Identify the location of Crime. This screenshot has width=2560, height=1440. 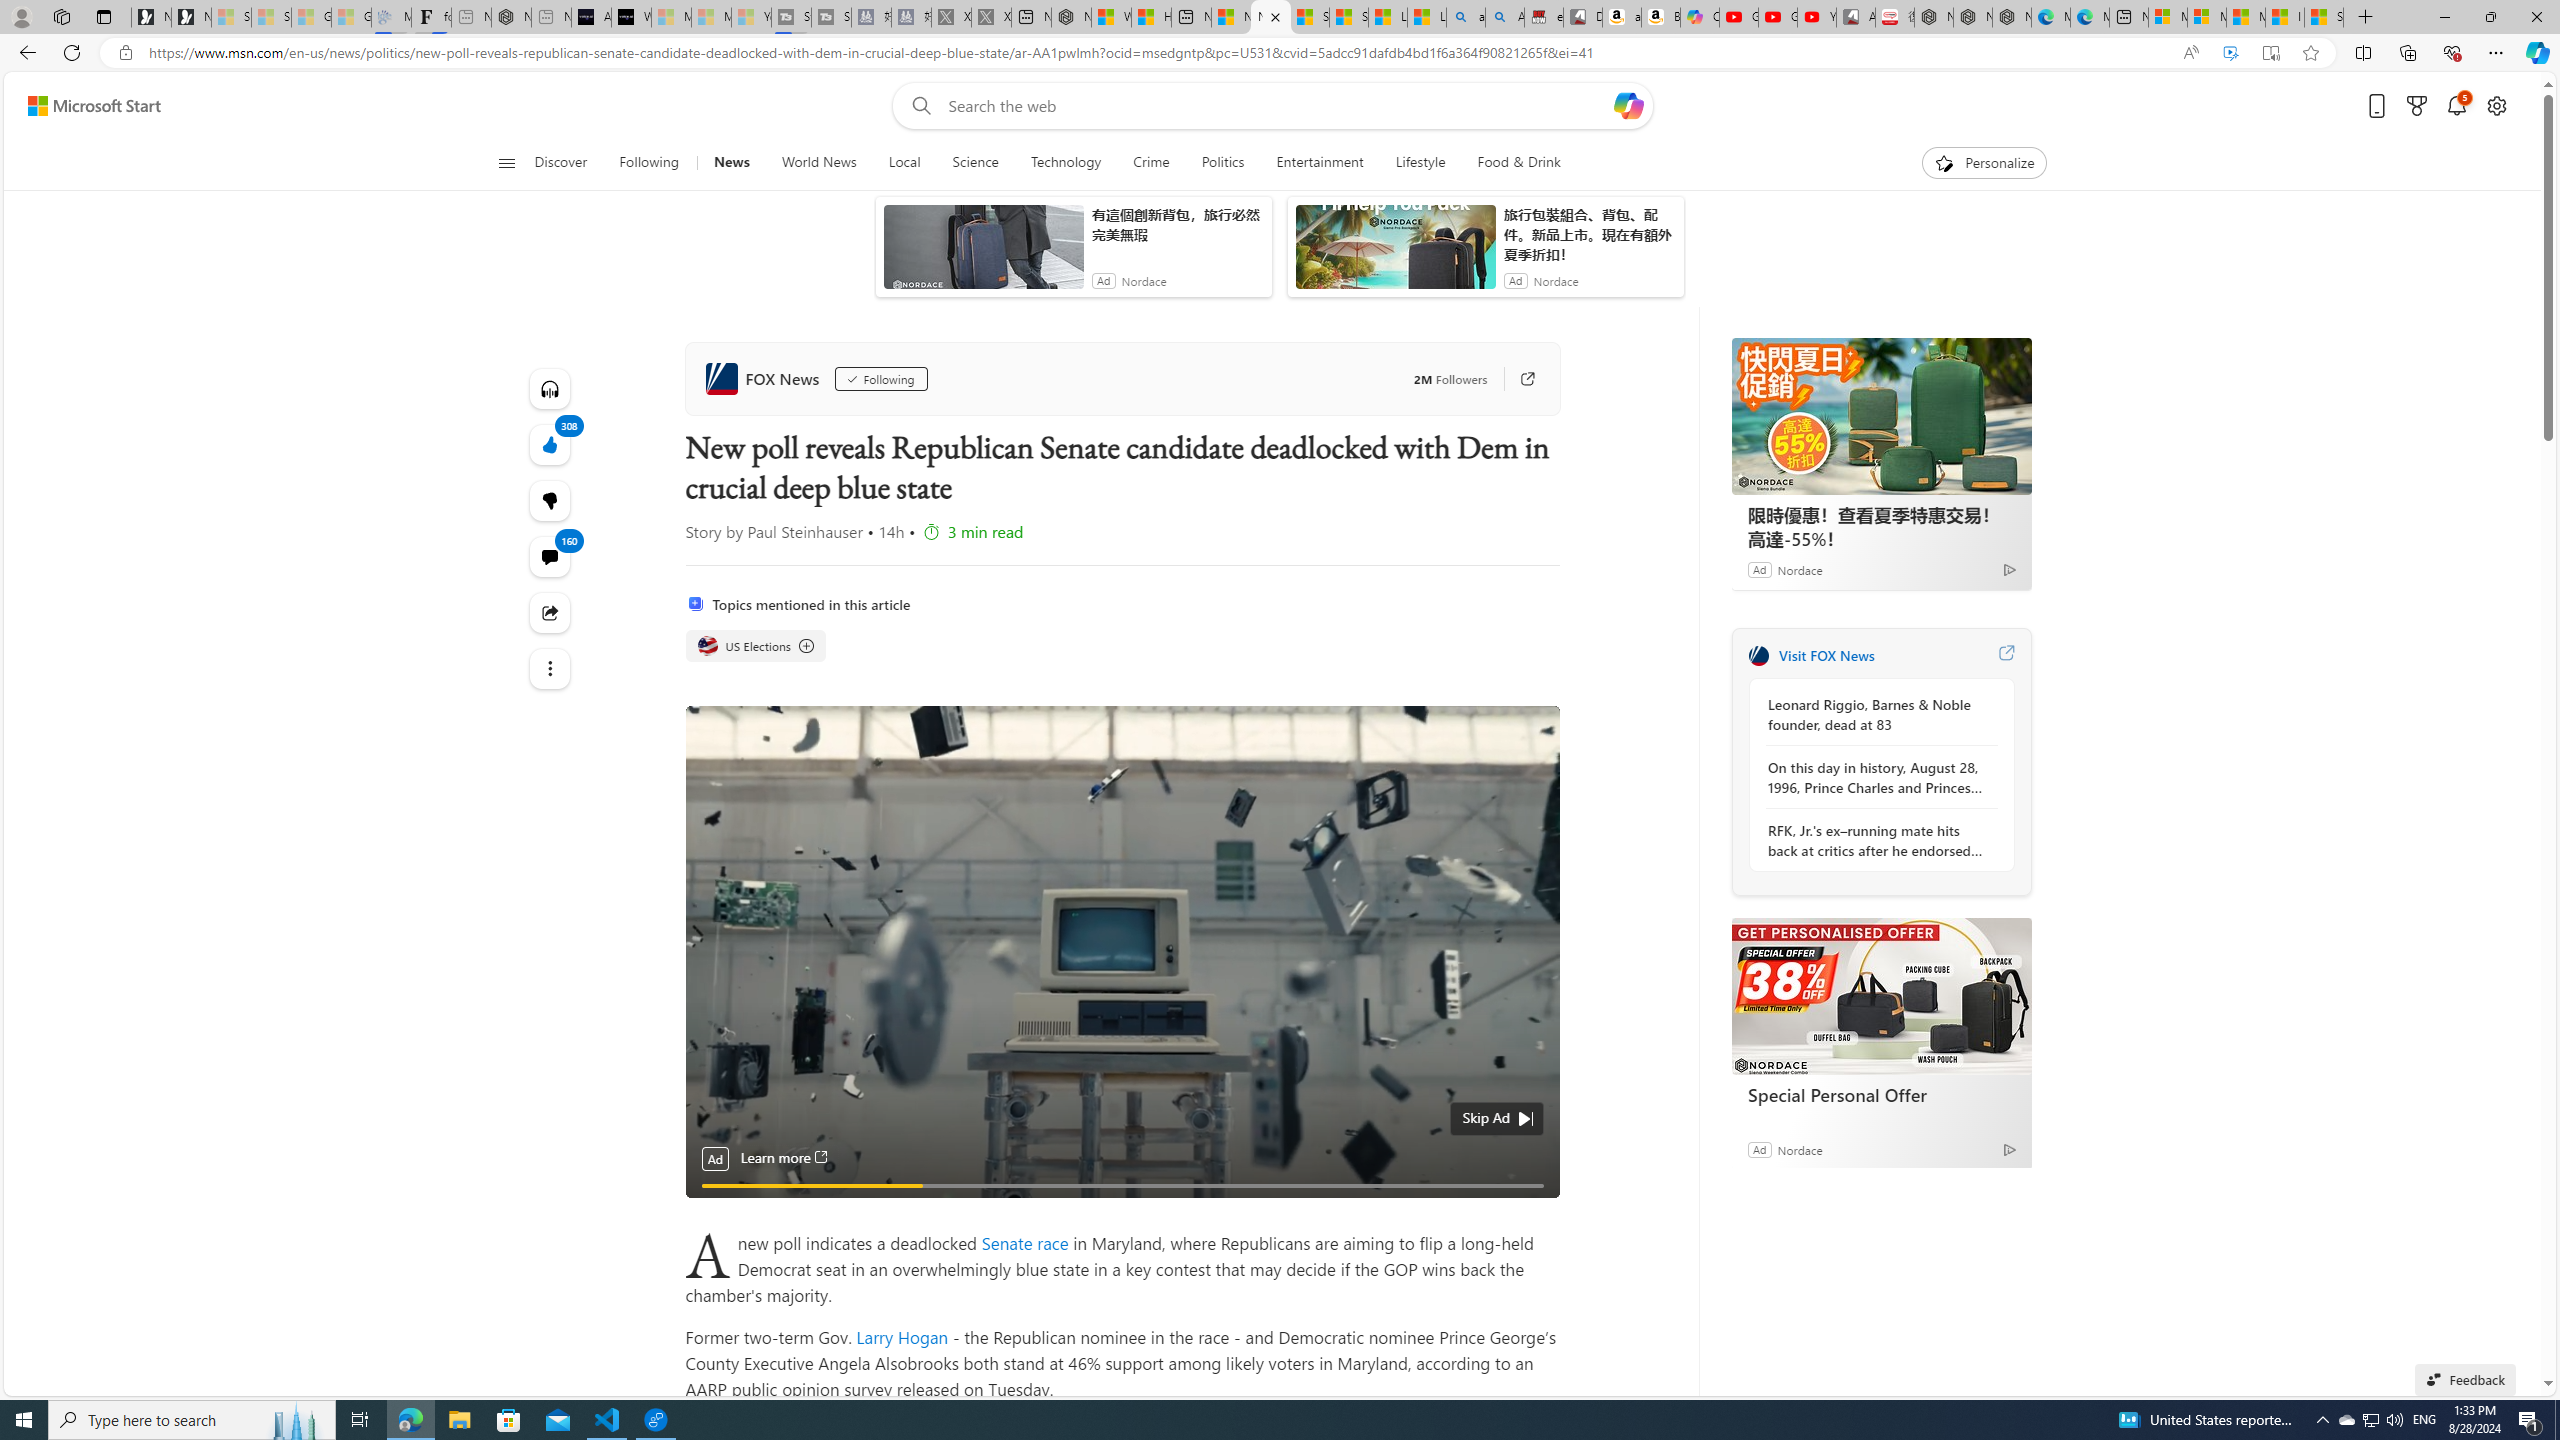
(1150, 163).